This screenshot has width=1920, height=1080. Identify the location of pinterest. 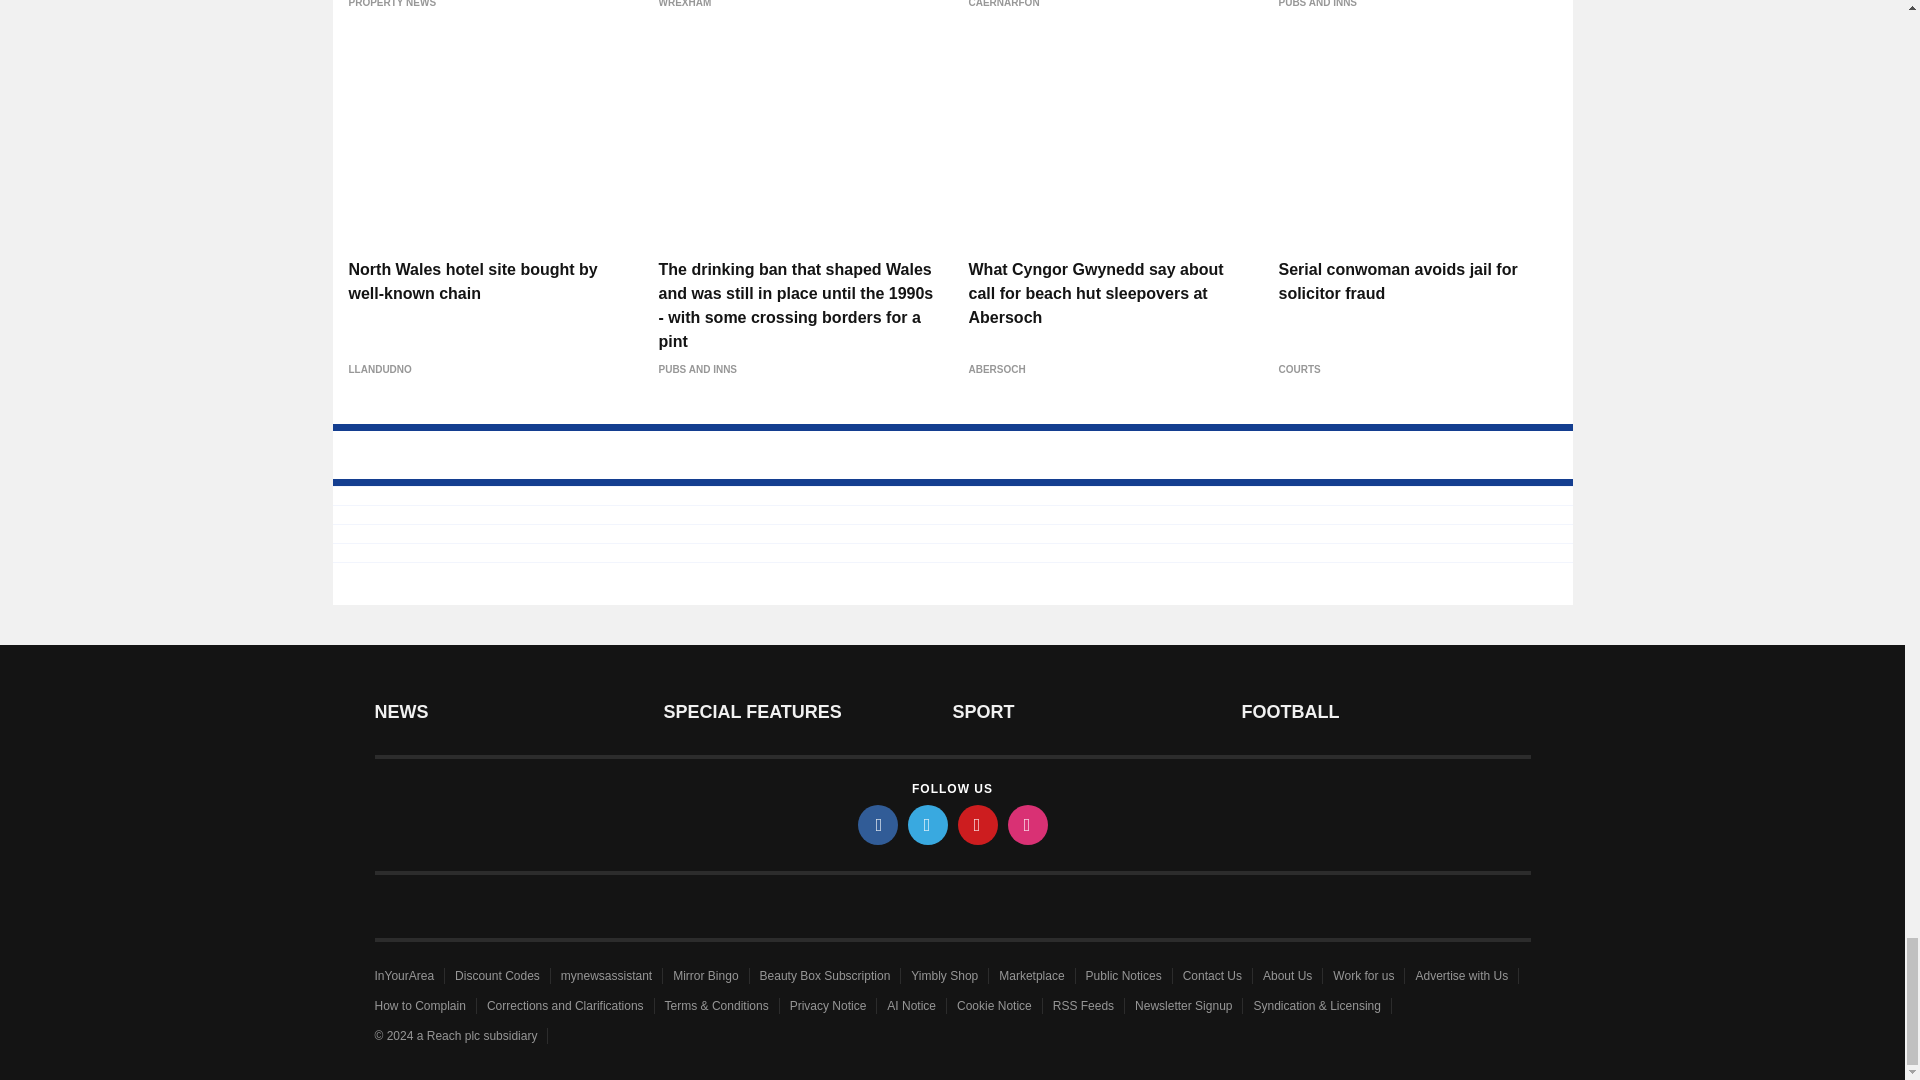
(978, 824).